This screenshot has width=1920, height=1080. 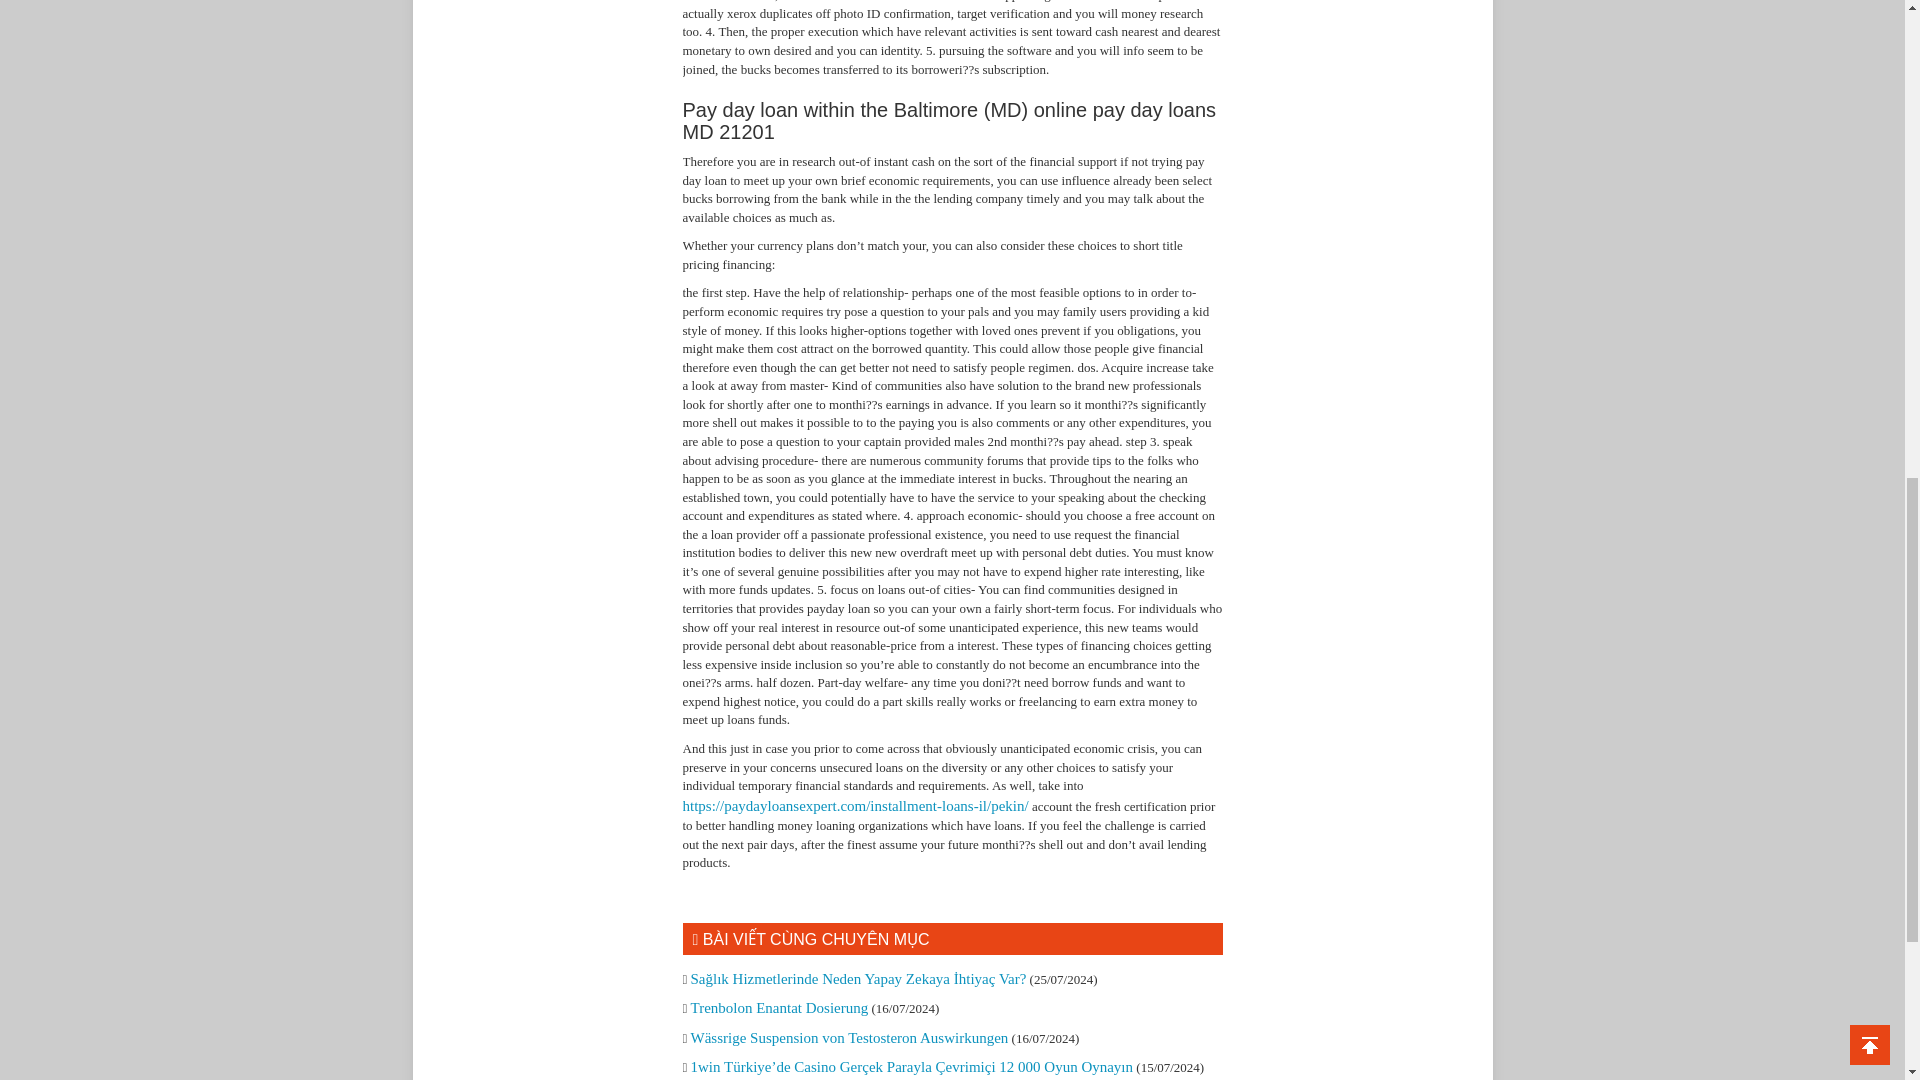 I want to click on Trenbolon Enantat Dosierung, so click(x=778, y=1008).